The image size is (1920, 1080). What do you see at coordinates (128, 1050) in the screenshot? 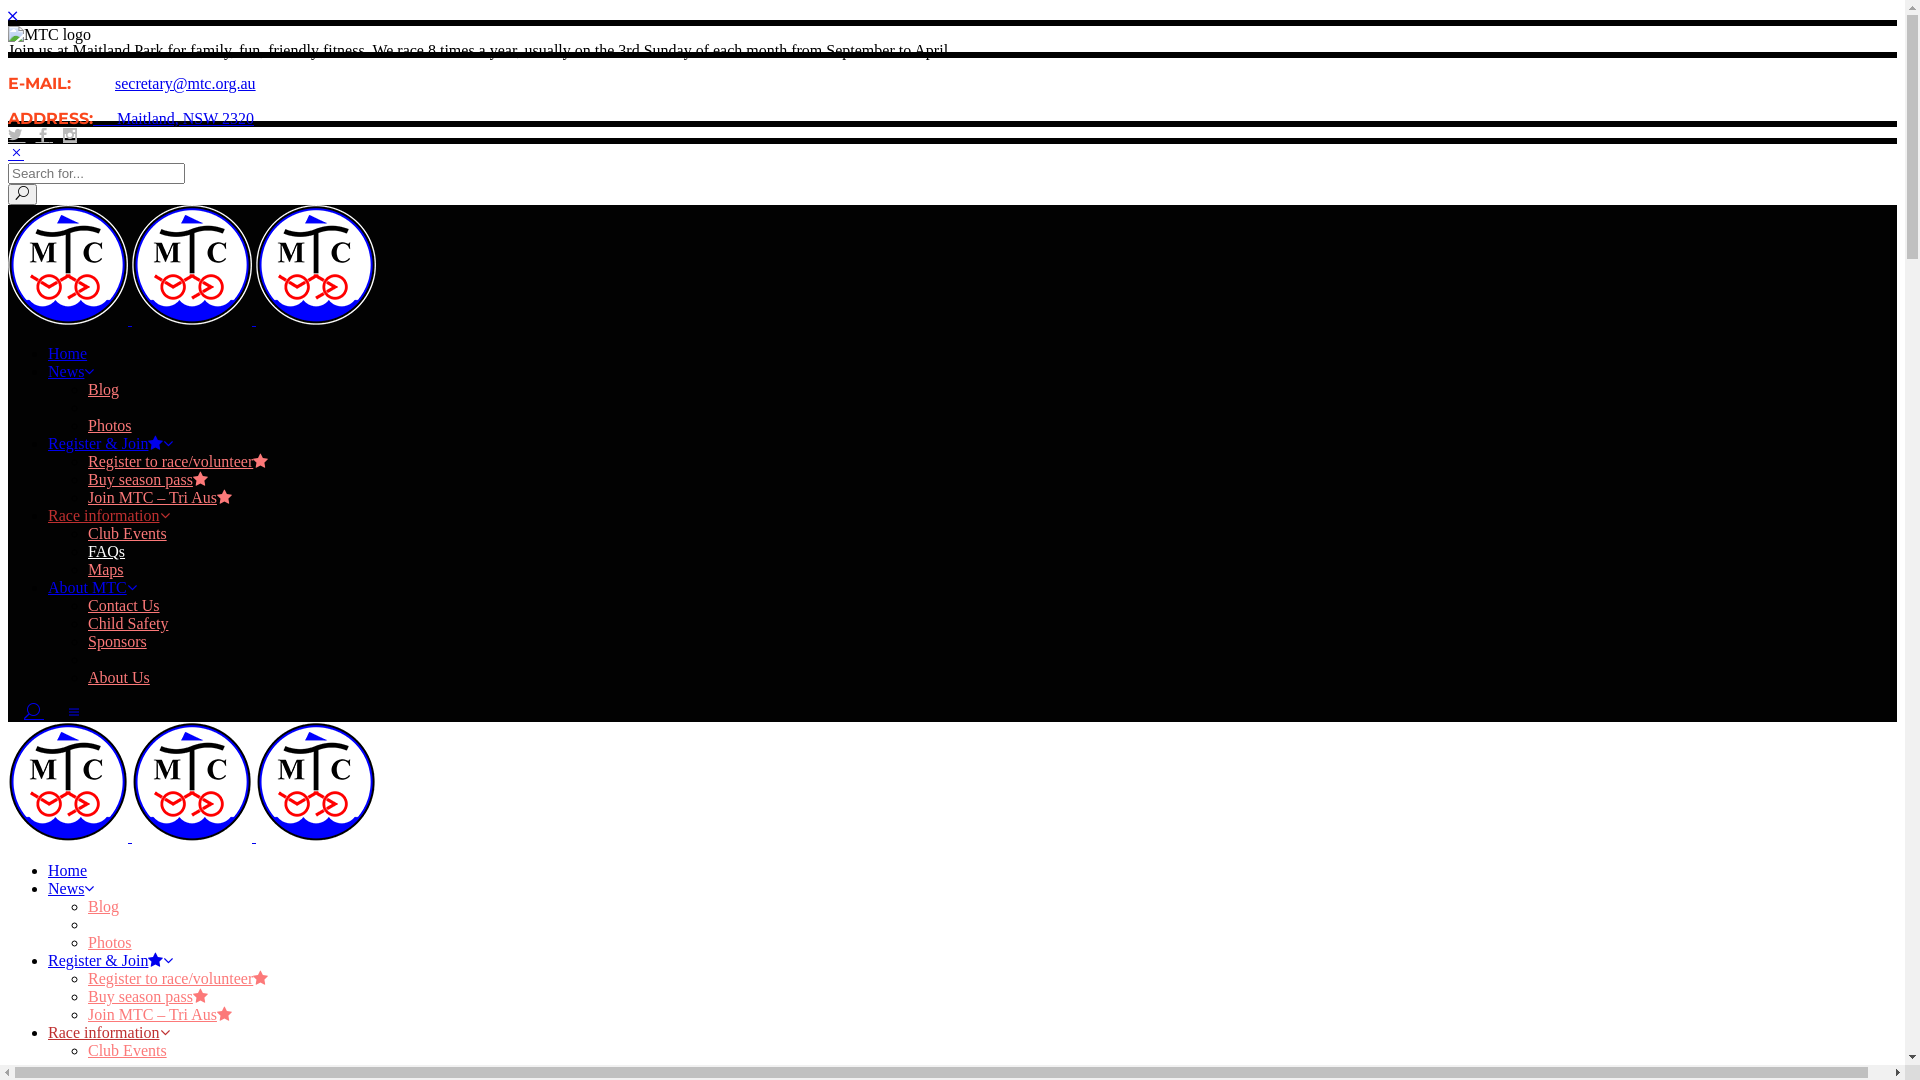
I see `Club Events` at bounding box center [128, 1050].